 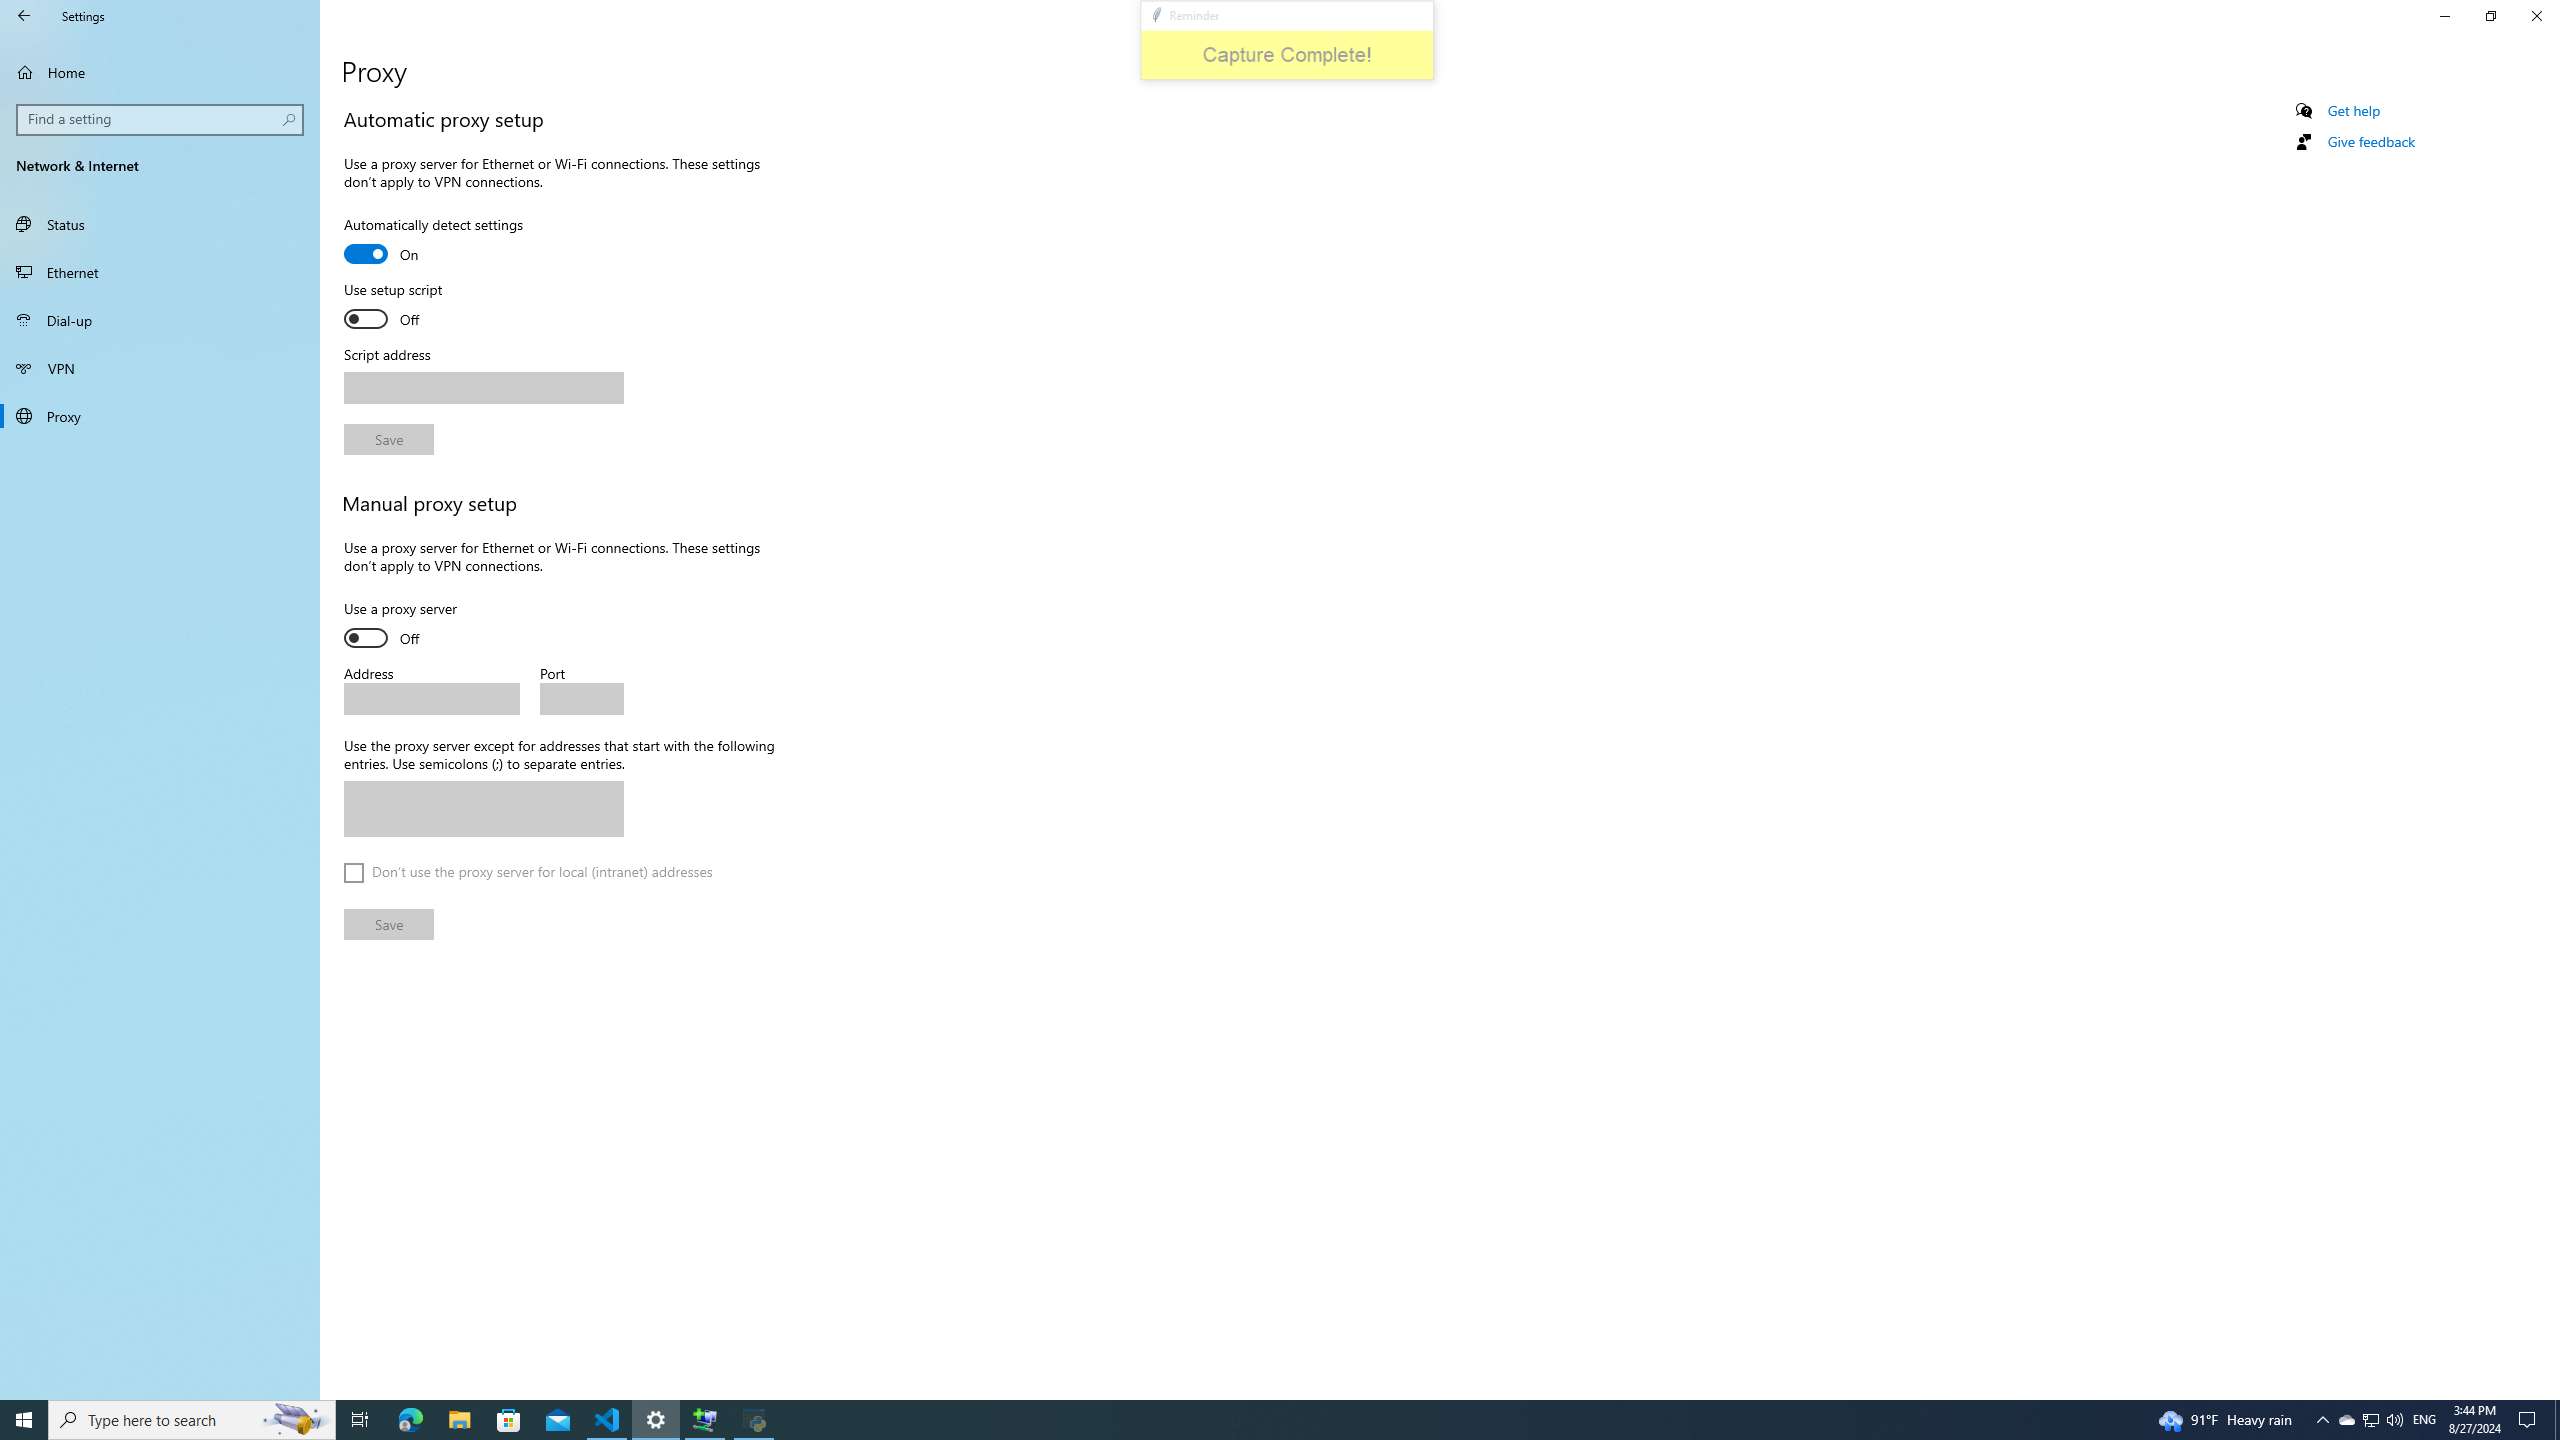 What do you see at coordinates (484, 388) in the screenshot?
I see `Script address` at bounding box center [484, 388].